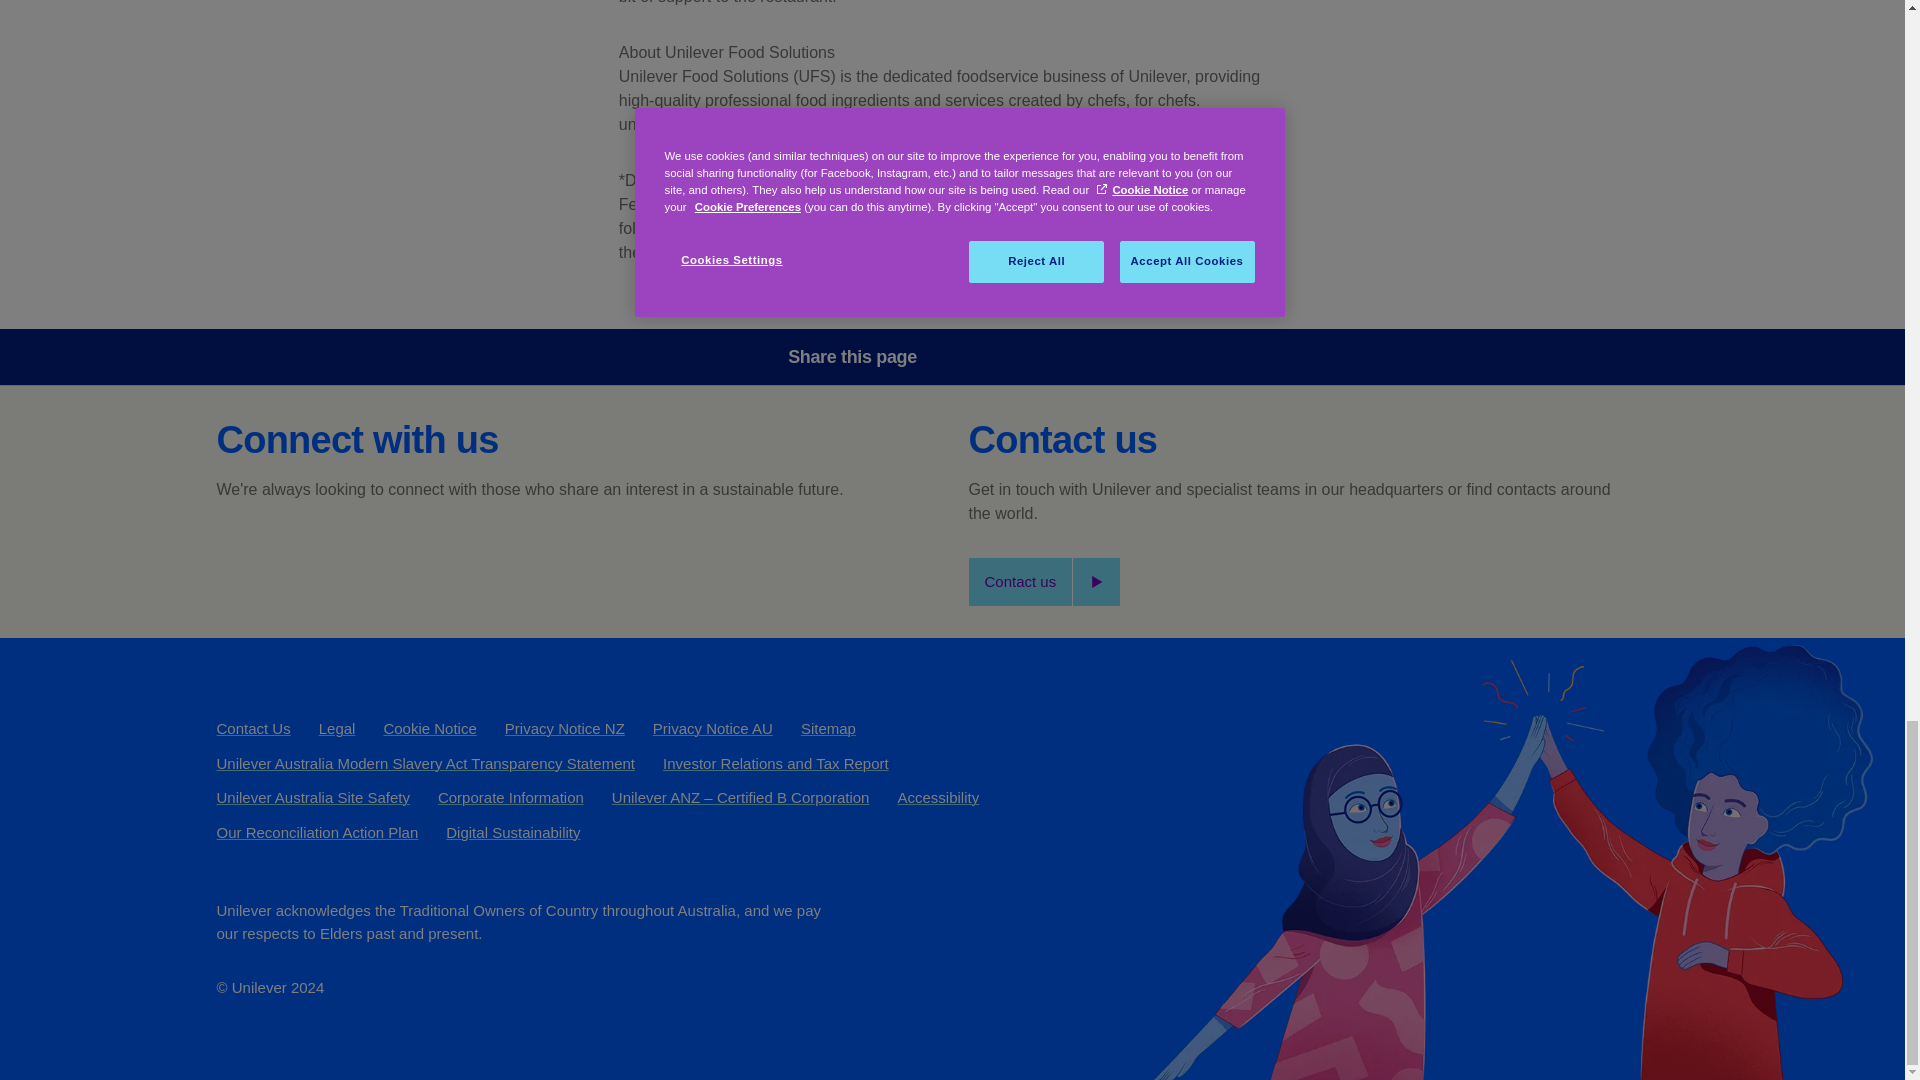  What do you see at coordinates (1032, 356) in the screenshot?
I see `Share this page on X` at bounding box center [1032, 356].